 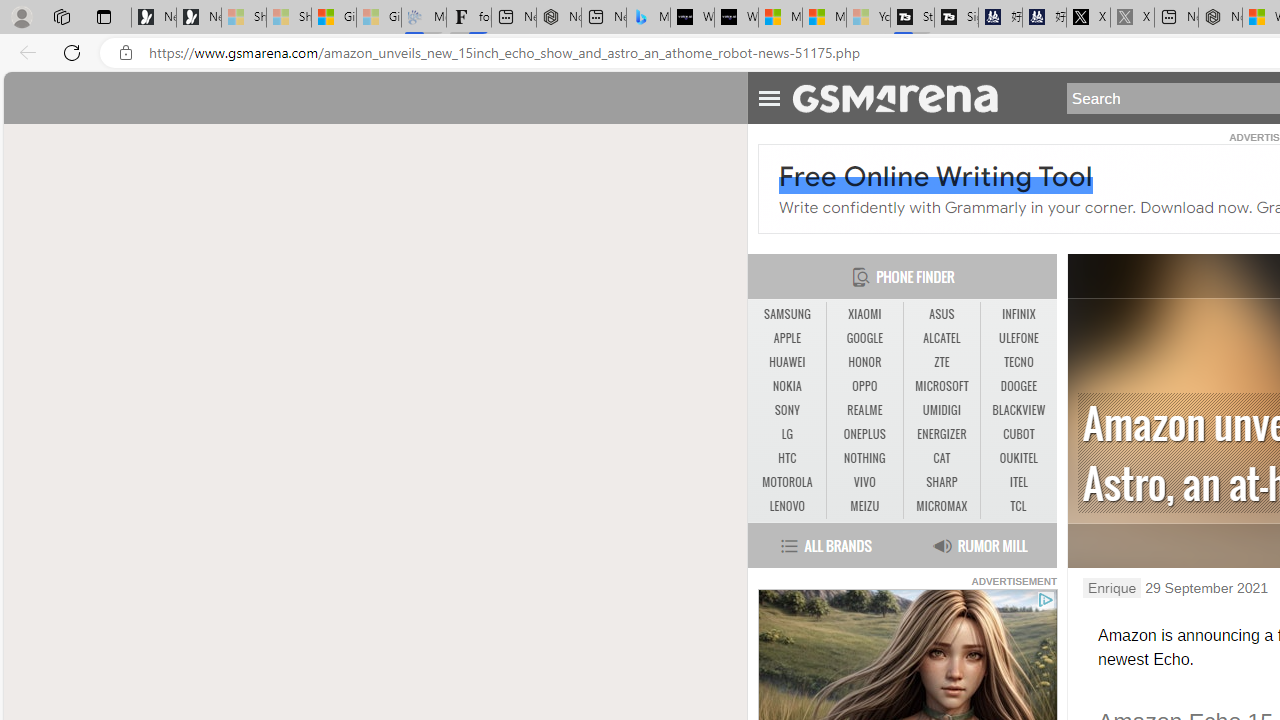 I want to click on ENERGIZER, so click(x=941, y=434).